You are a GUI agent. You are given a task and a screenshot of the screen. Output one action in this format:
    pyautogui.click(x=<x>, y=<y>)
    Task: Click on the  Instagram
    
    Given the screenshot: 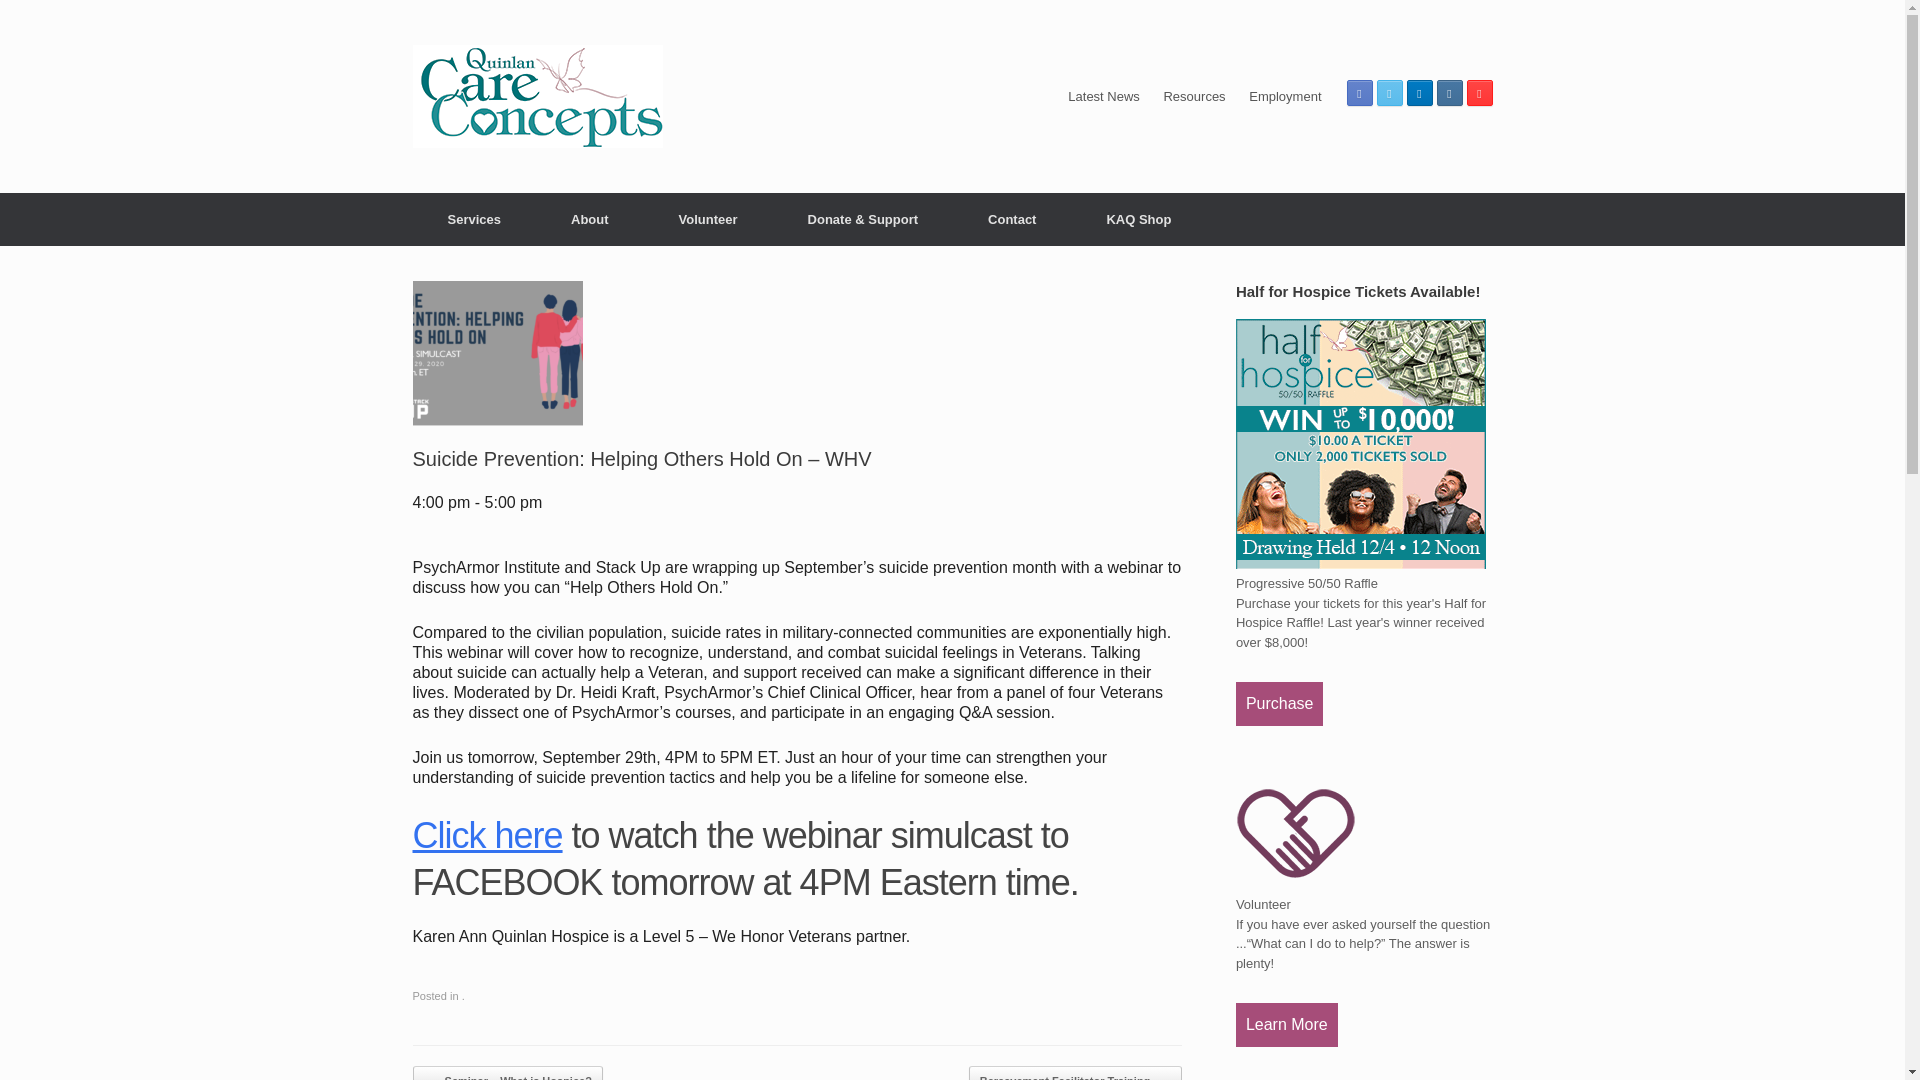 What is the action you would take?
    pyautogui.click(x=1448, y=92)
    